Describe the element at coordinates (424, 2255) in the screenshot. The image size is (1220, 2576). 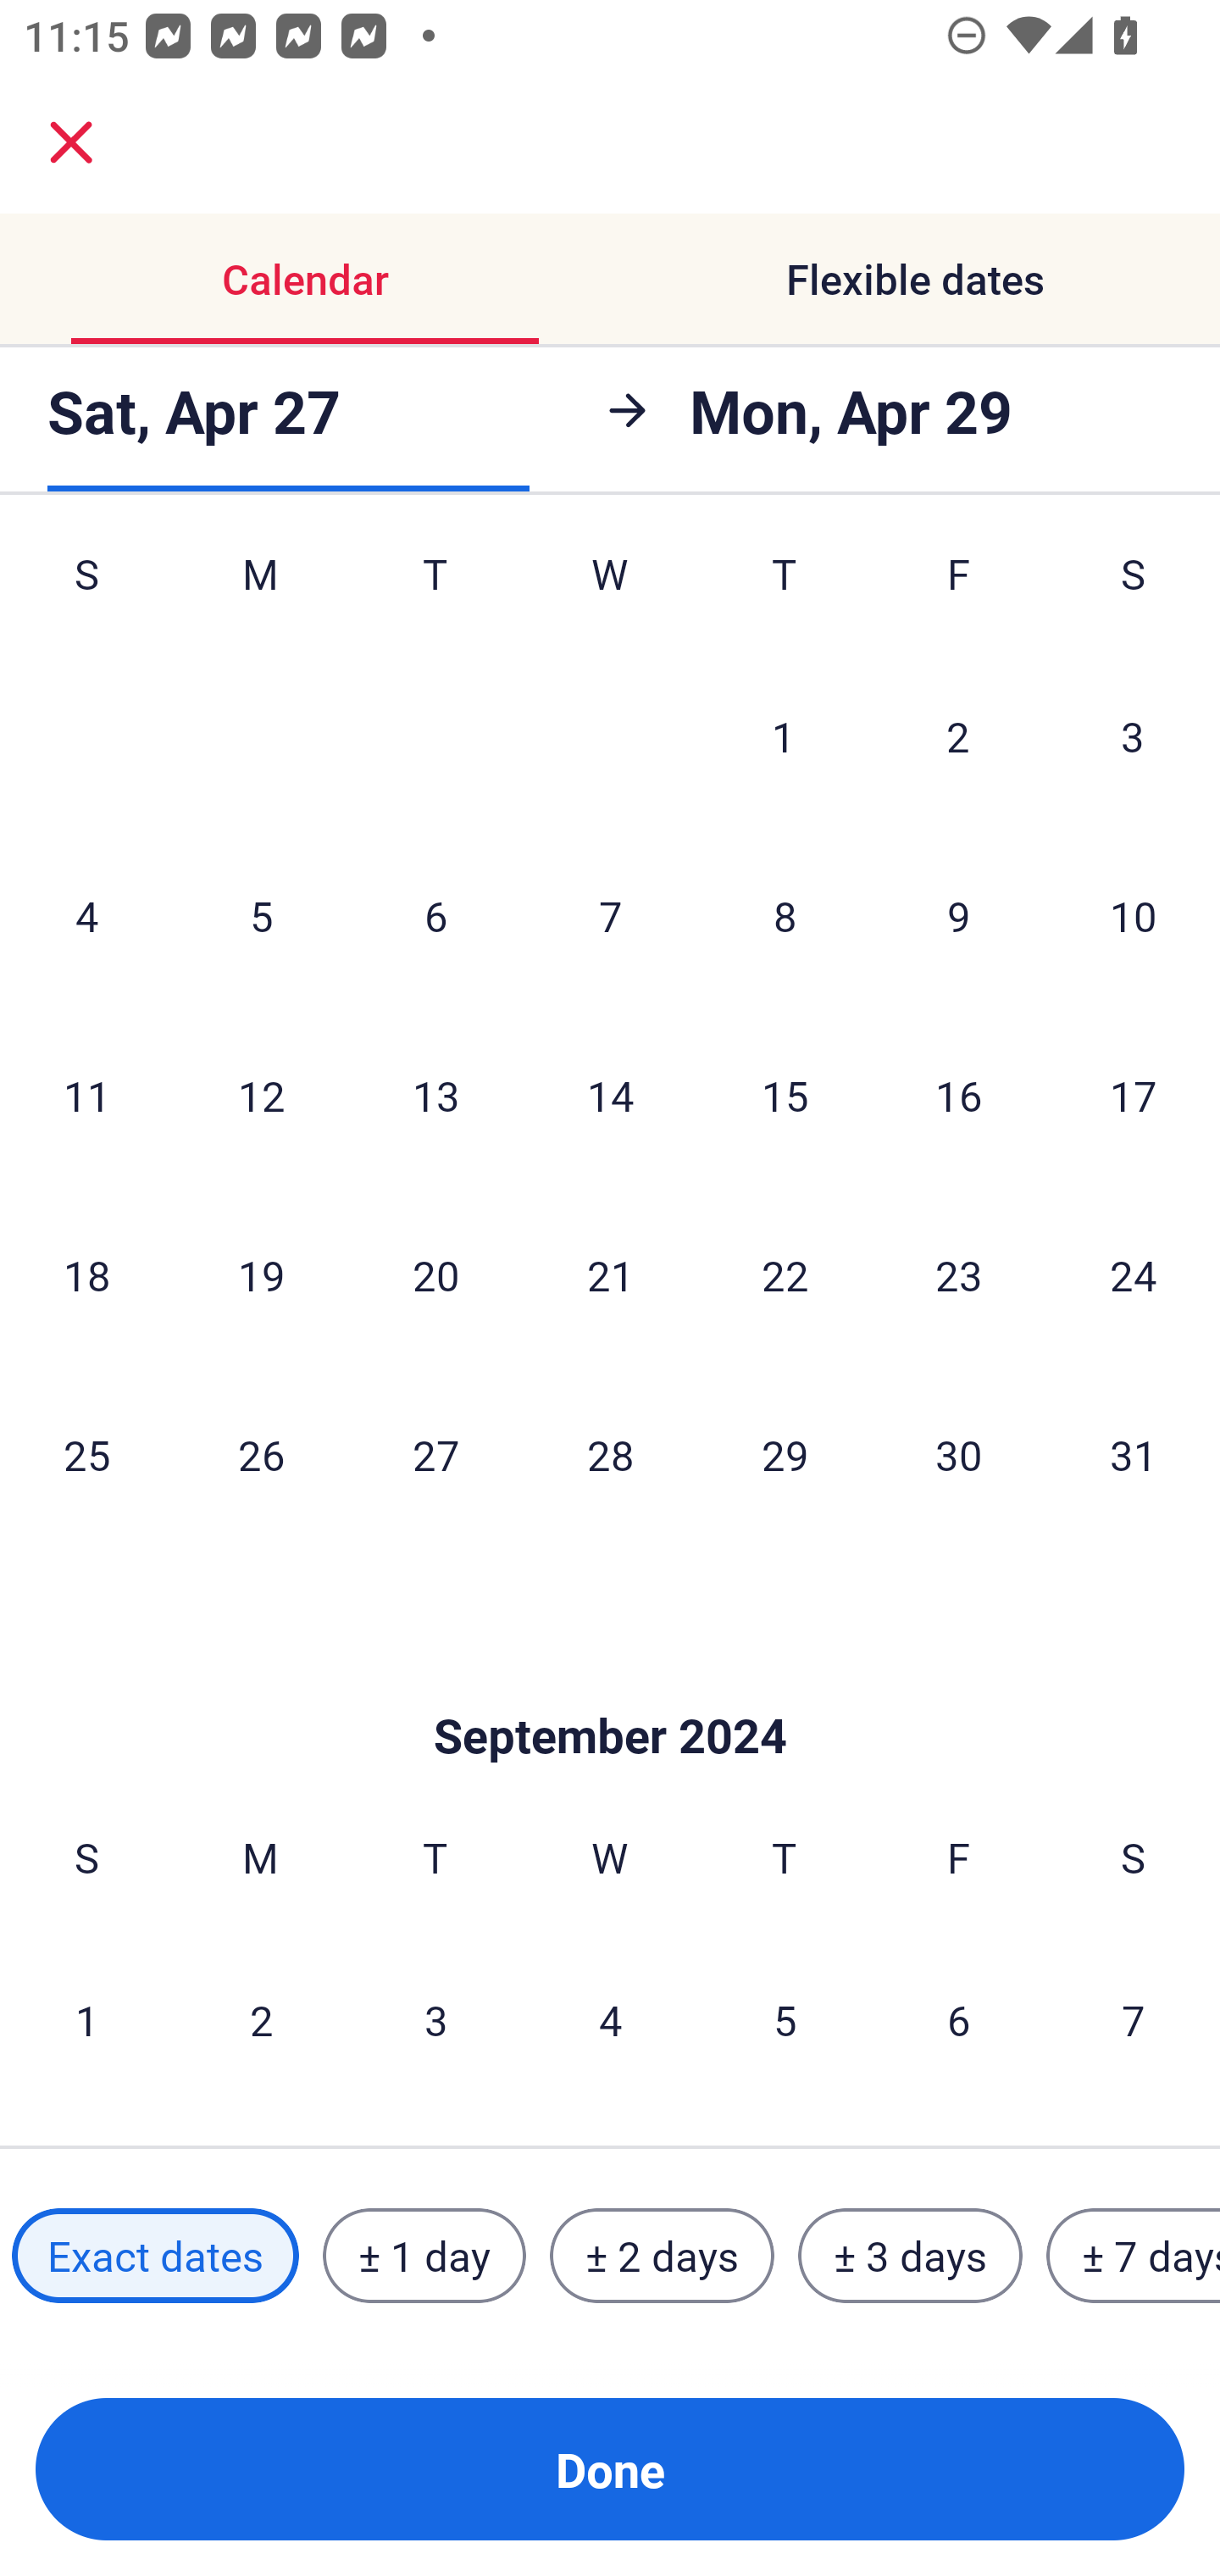
I see `± 1 day` at that location.